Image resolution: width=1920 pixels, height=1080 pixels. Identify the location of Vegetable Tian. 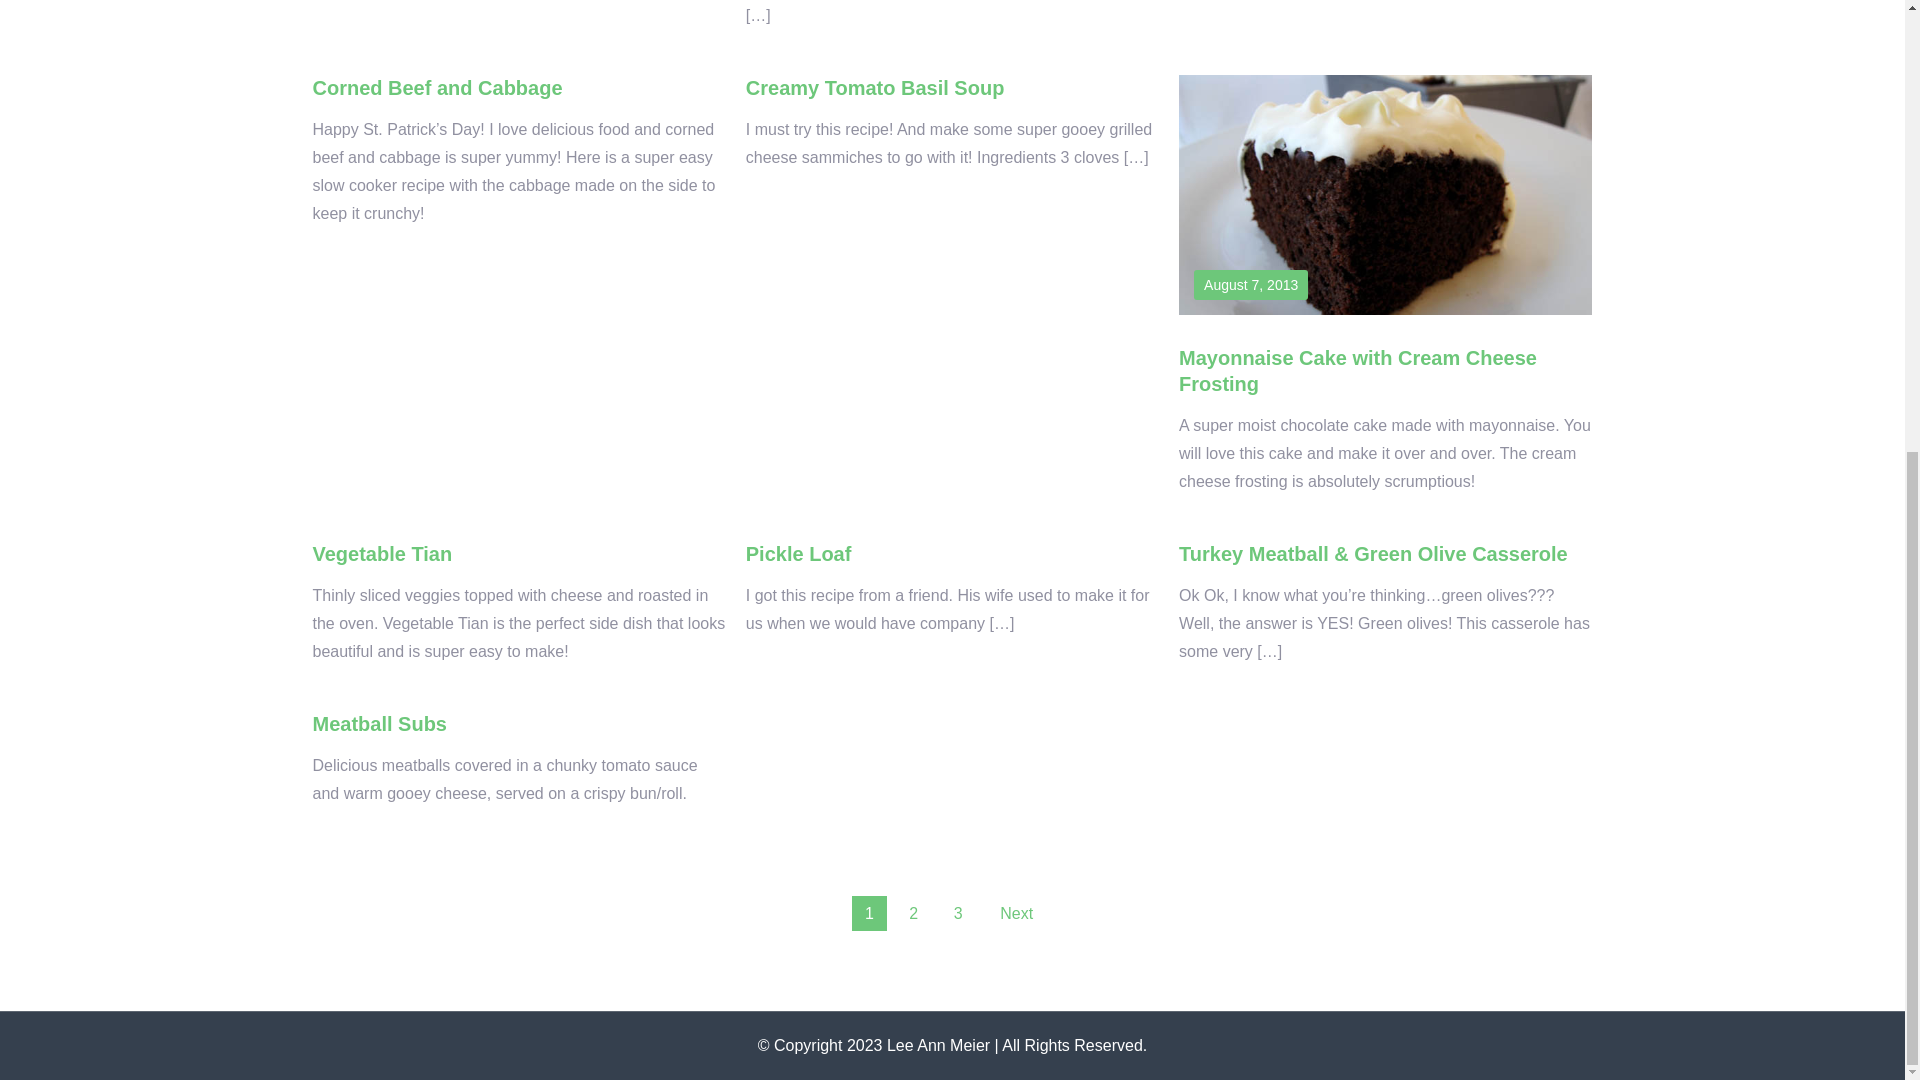
(381, 554).